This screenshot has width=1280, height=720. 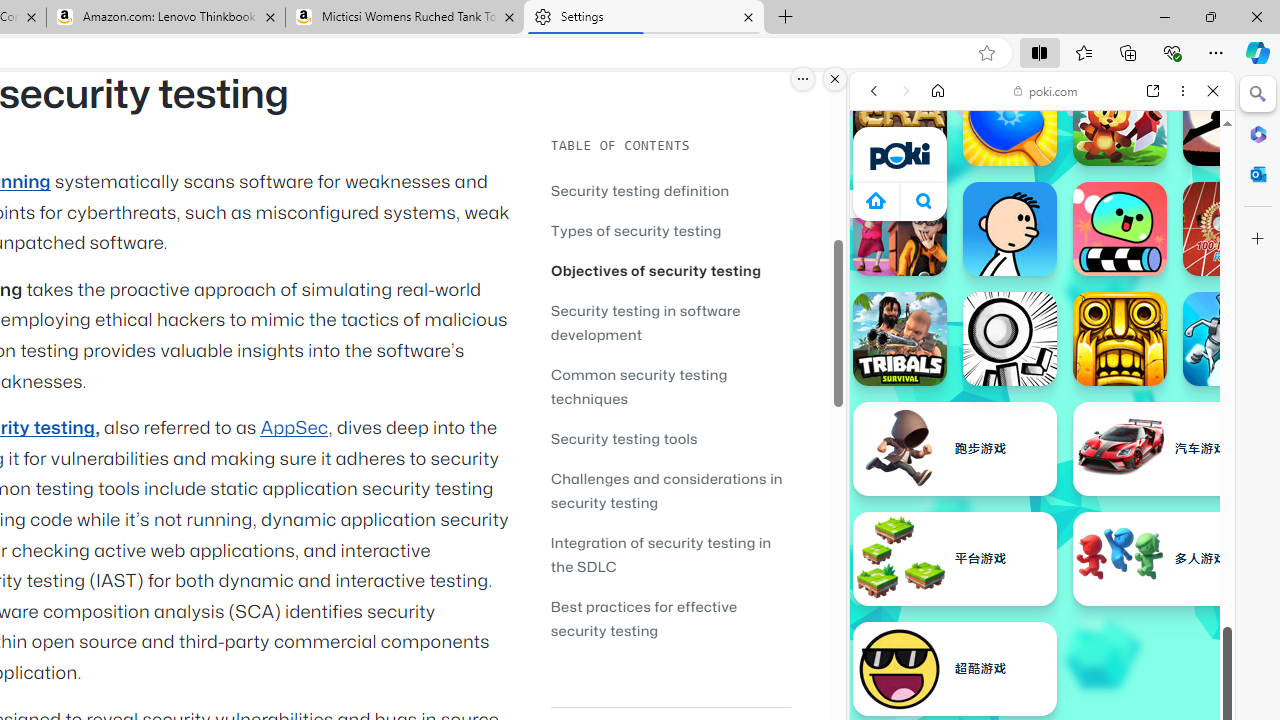 I want to click on Io Games, so click(x=1042, y=616).